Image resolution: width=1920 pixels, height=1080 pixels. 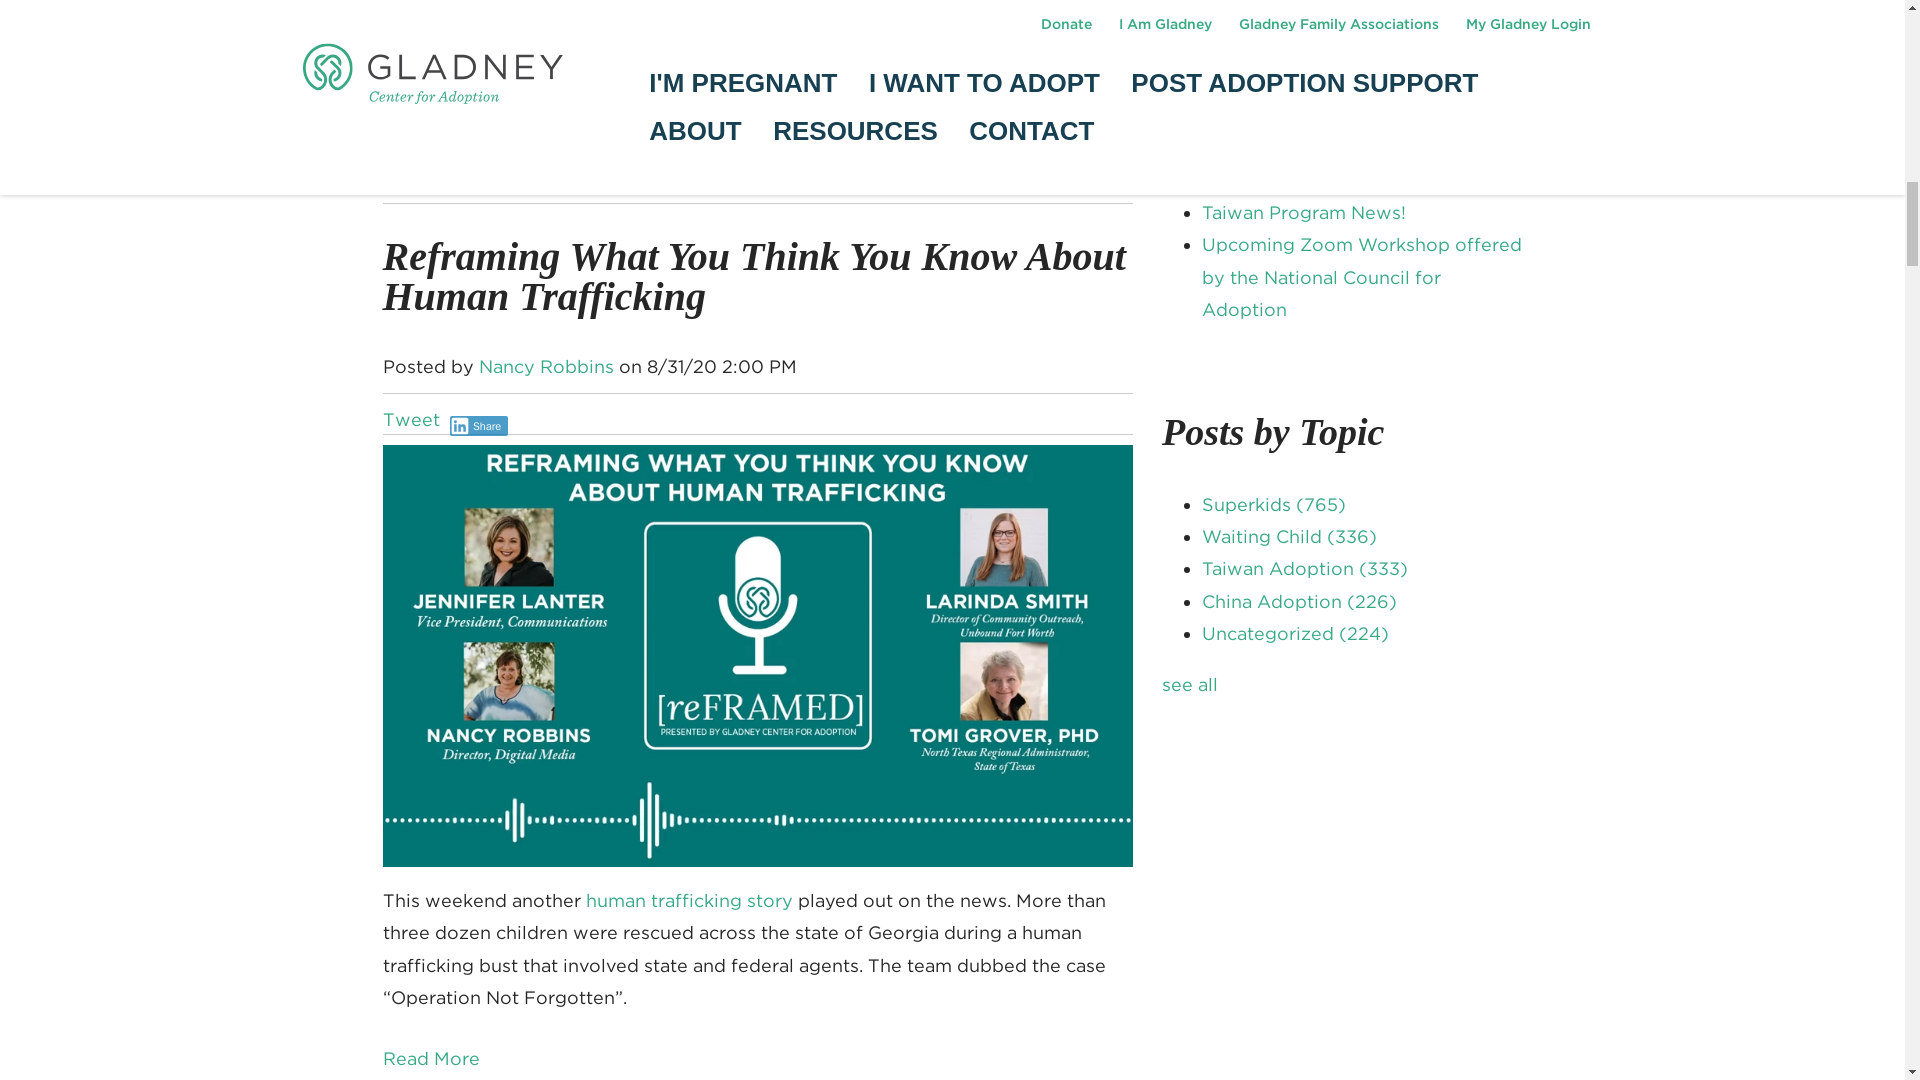 What do you see at coordinates (430, 1058) in the screenshot?
I see `Read More` at bounding box center [430, 1058].